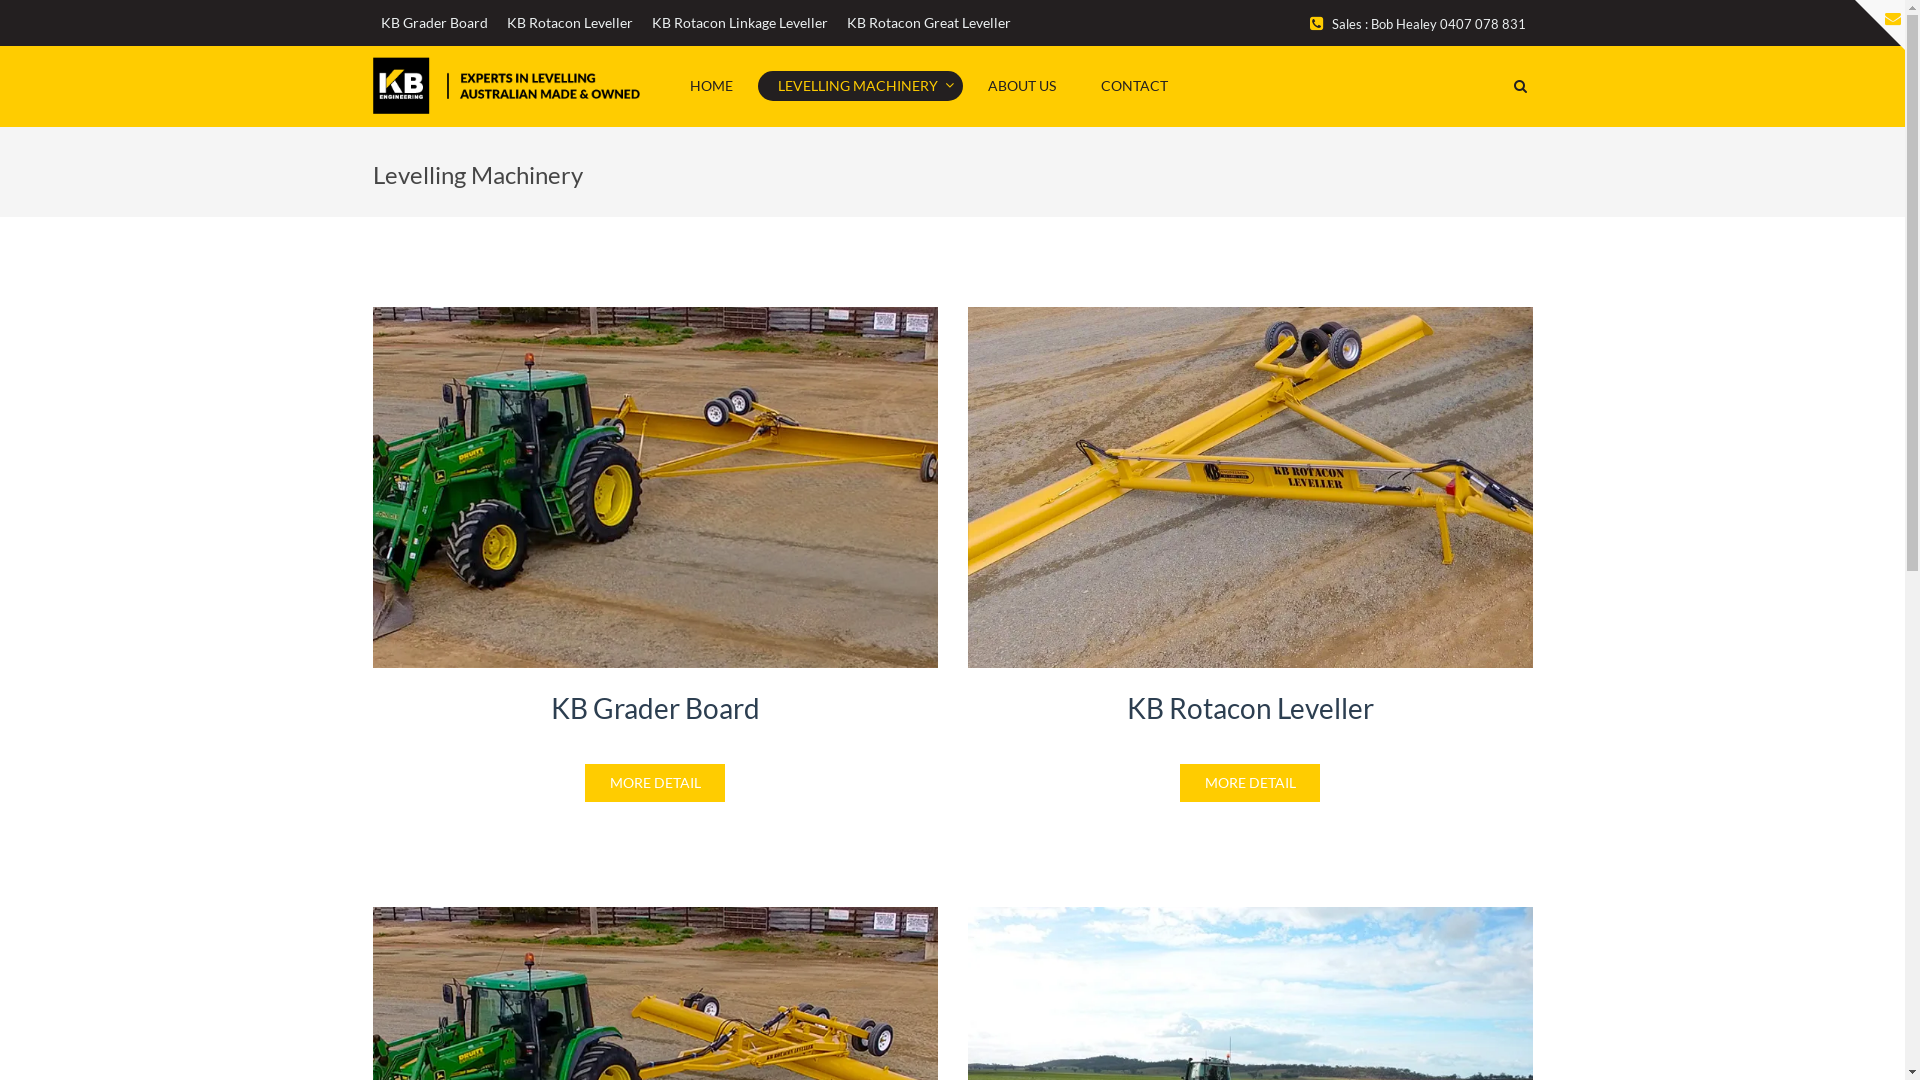 This screenshot has width=1920, height=1080. I want to click on KB Rotacon Great Leveller, so click(928, 22).